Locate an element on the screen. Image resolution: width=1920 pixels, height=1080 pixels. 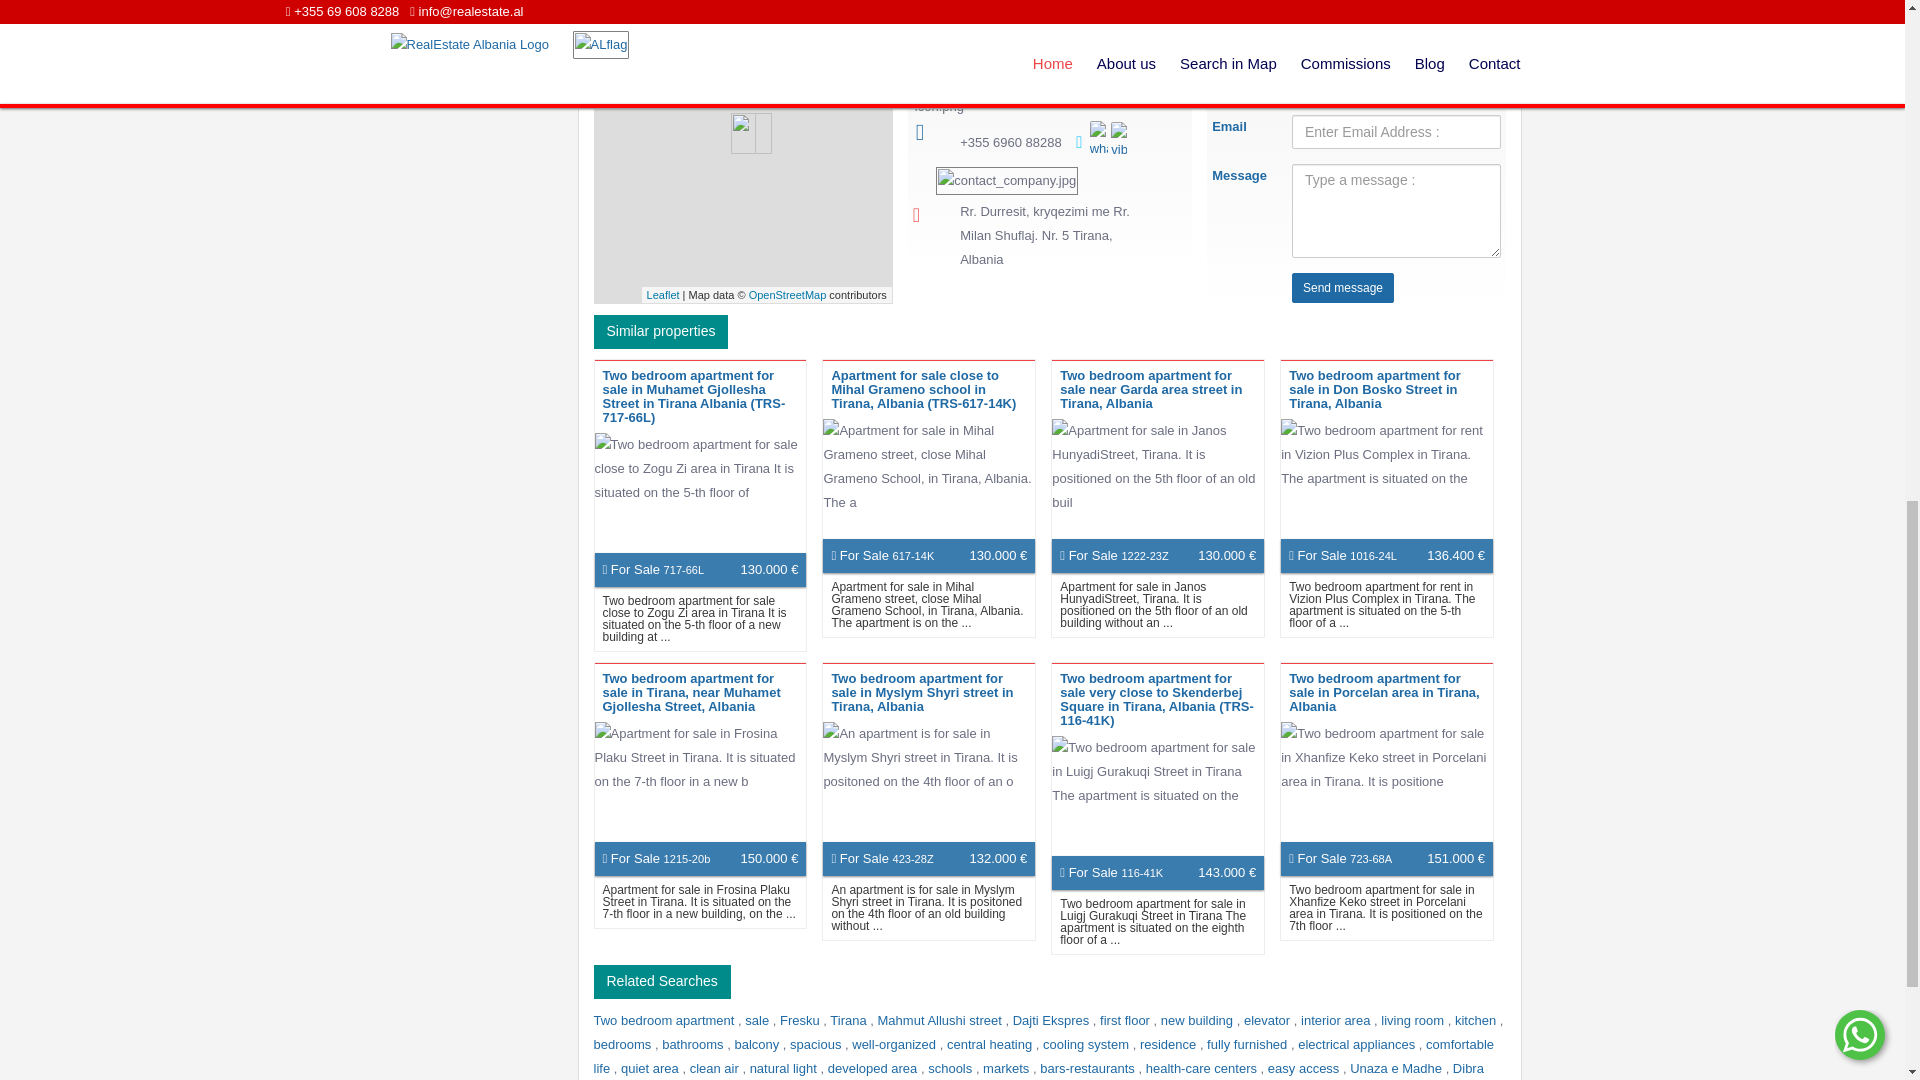
Mahmut Allushi street is located at coordinates (942, 1020).